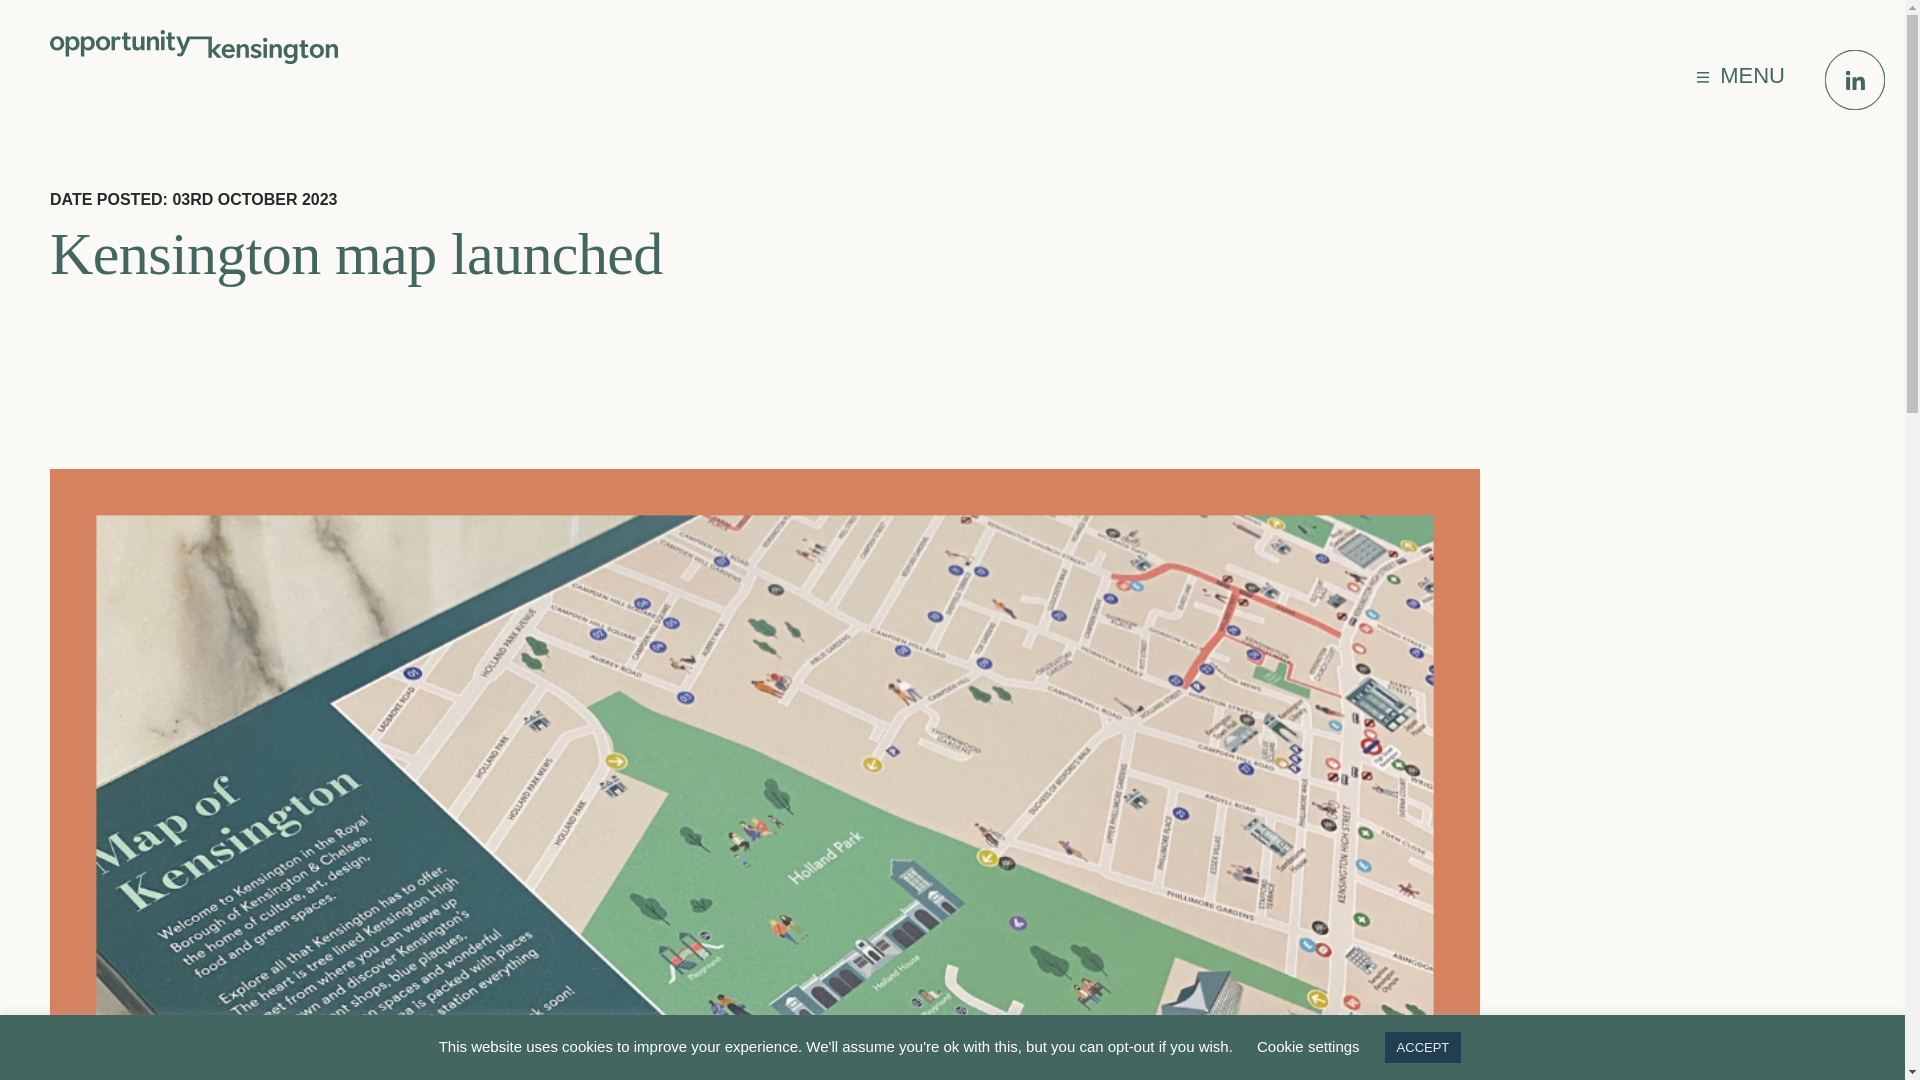 The height and width of the screenshot is (1080, 1920). What do you see at coordinates (1422, 1047) in the screenshot?
I see `ACCEPT` at bounding box center [1422, 1047].